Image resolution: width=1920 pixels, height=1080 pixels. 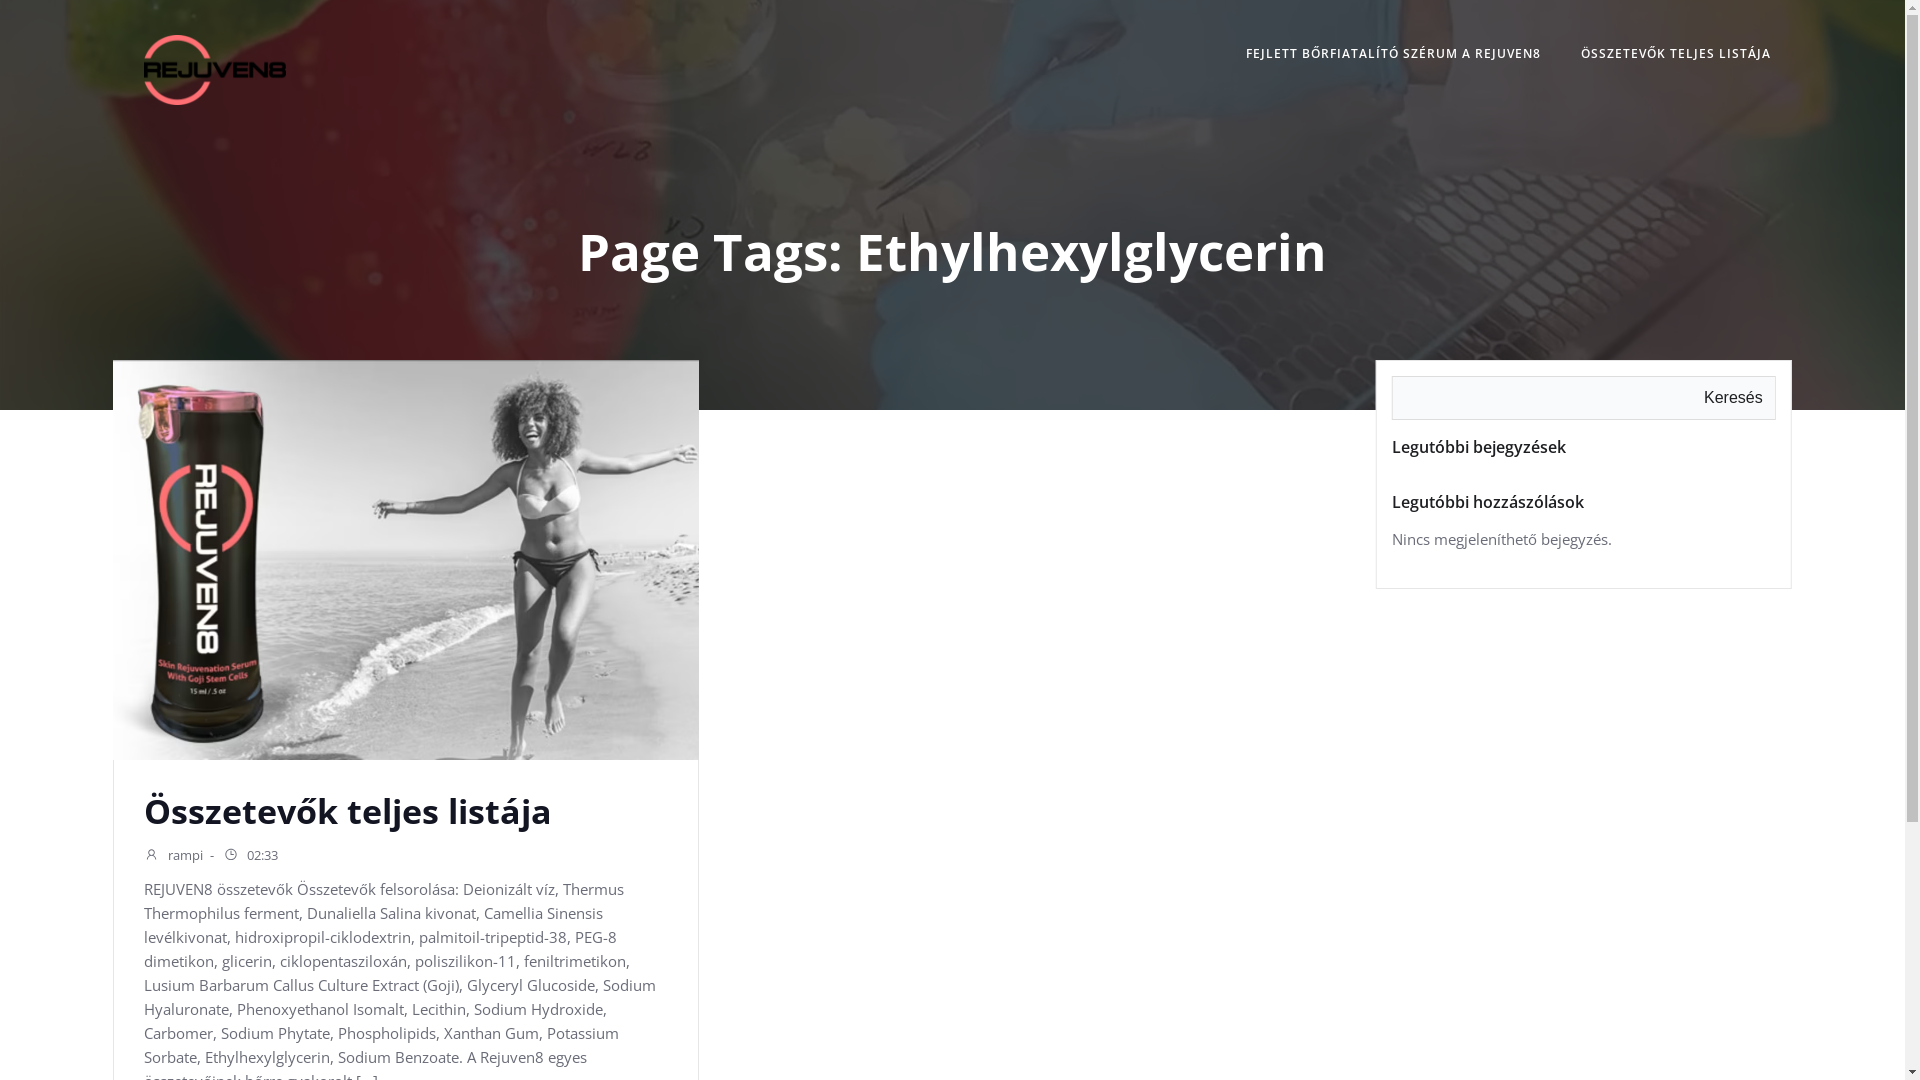 I want to click on REJUVEN8 Independent Distributor, so click(x=666, y=1016).